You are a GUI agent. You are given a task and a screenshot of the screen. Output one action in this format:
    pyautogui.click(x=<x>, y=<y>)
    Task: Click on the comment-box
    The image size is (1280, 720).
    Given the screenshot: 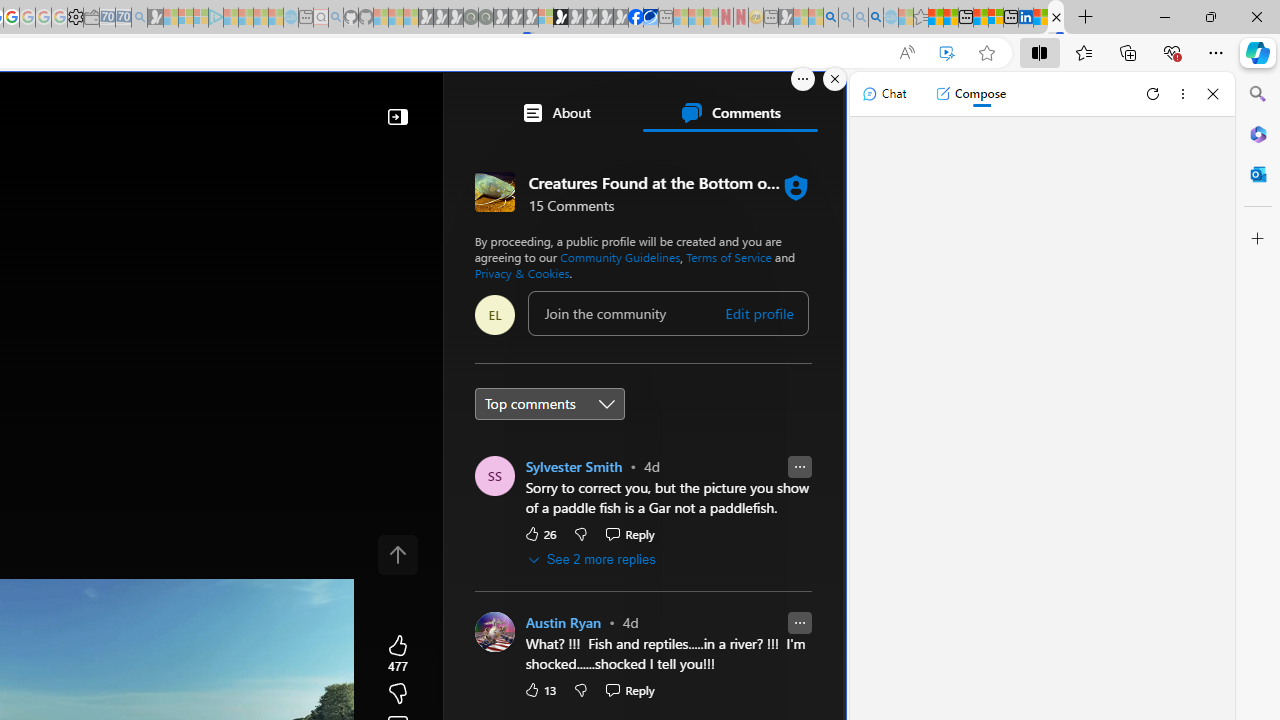 What is the action you would take?
    pyautogui.click(x=668, y=313)
    